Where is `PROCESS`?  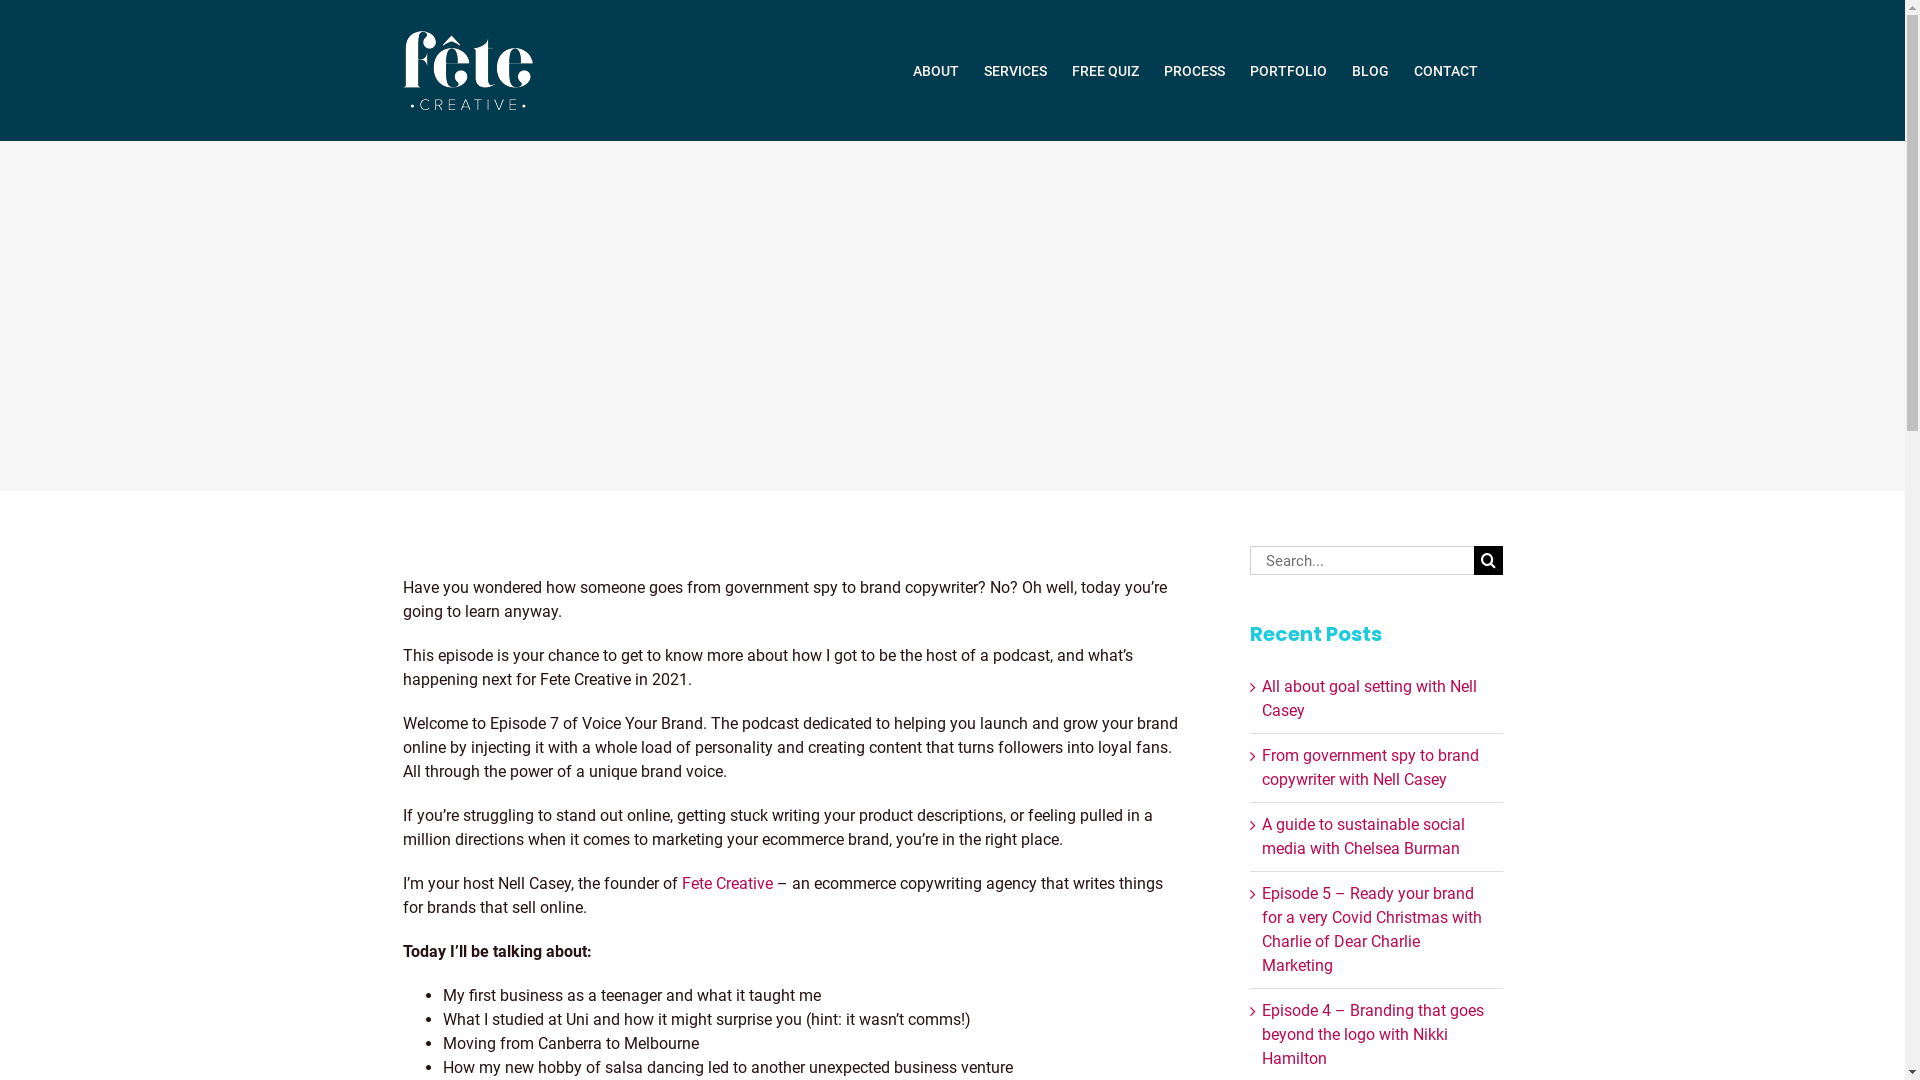
PROCESS is located at coordinates (1194, 70).